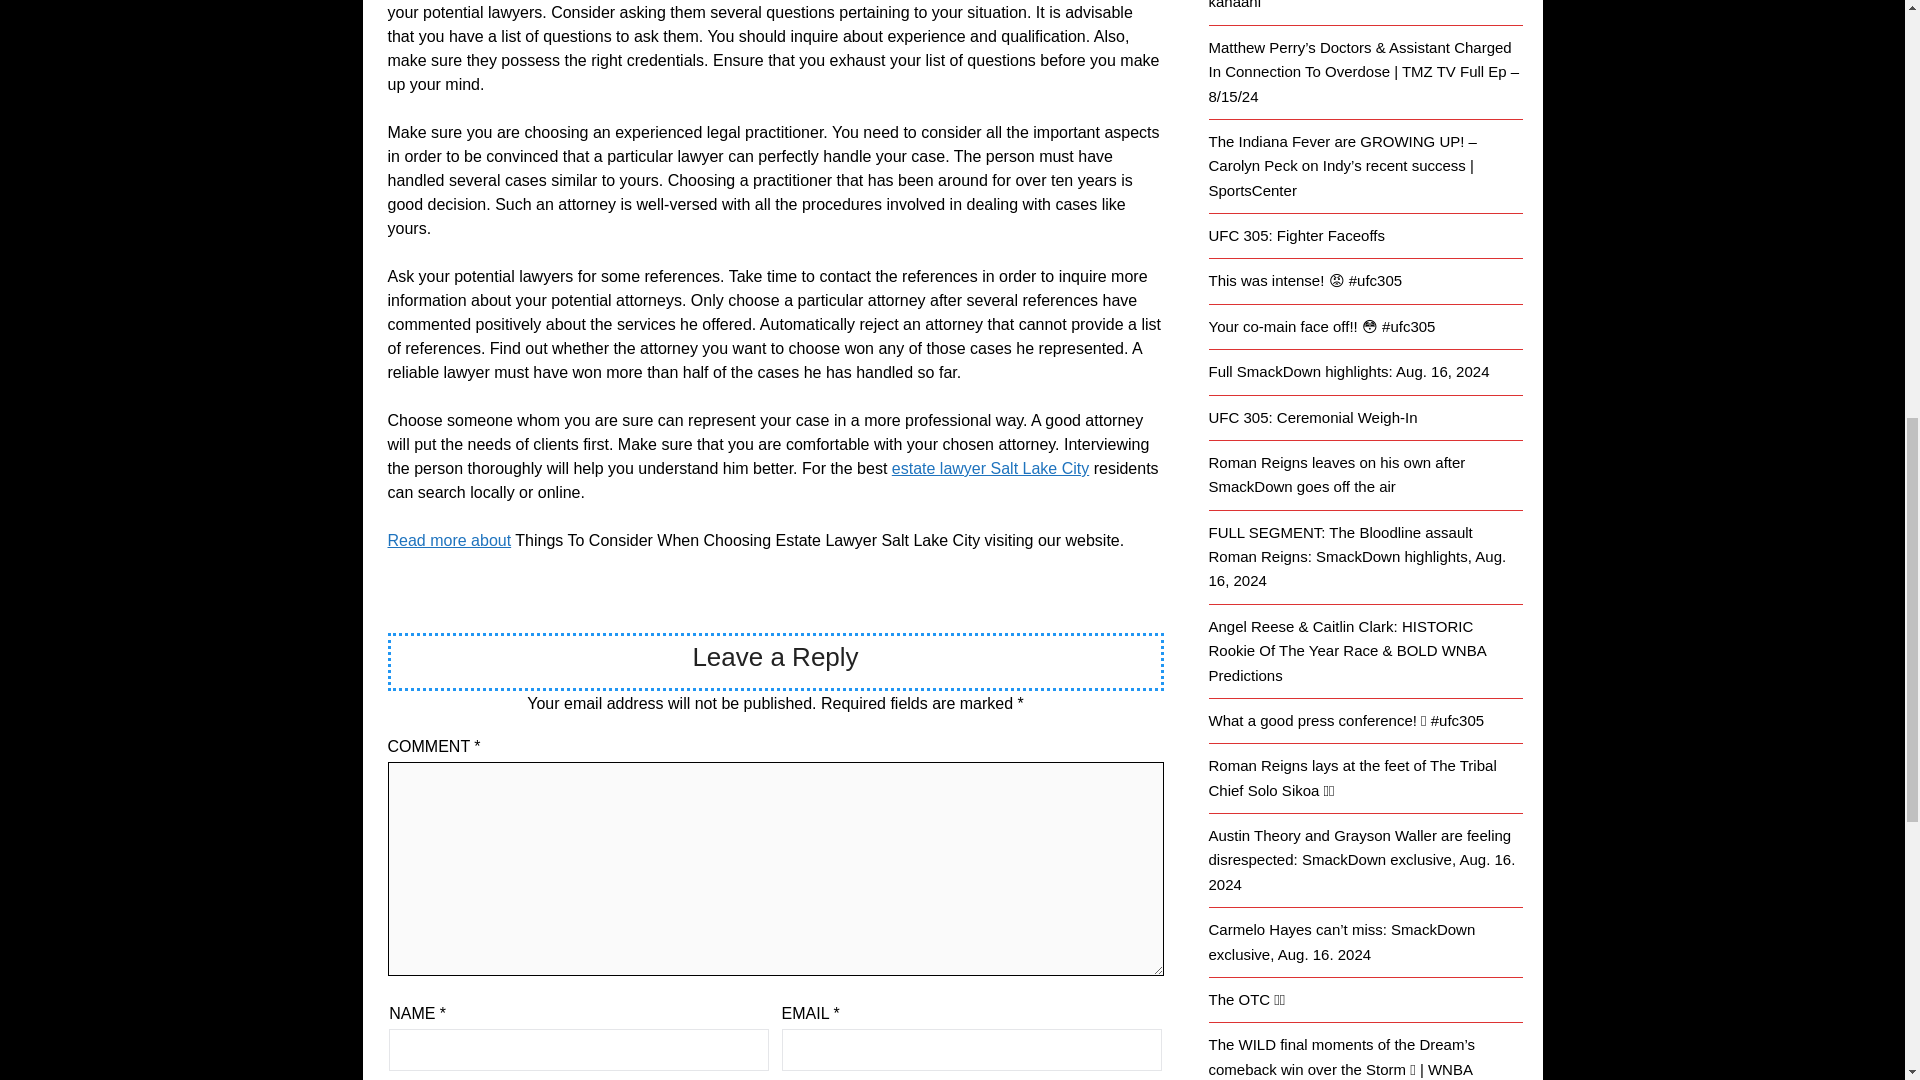 The height and width of the screenshot is (1080, 1920). Describe the element at coordinates (1348, 371) in the screenshot. I see `Full SmackDown highlights: Aug. 16, 2024` at that location.